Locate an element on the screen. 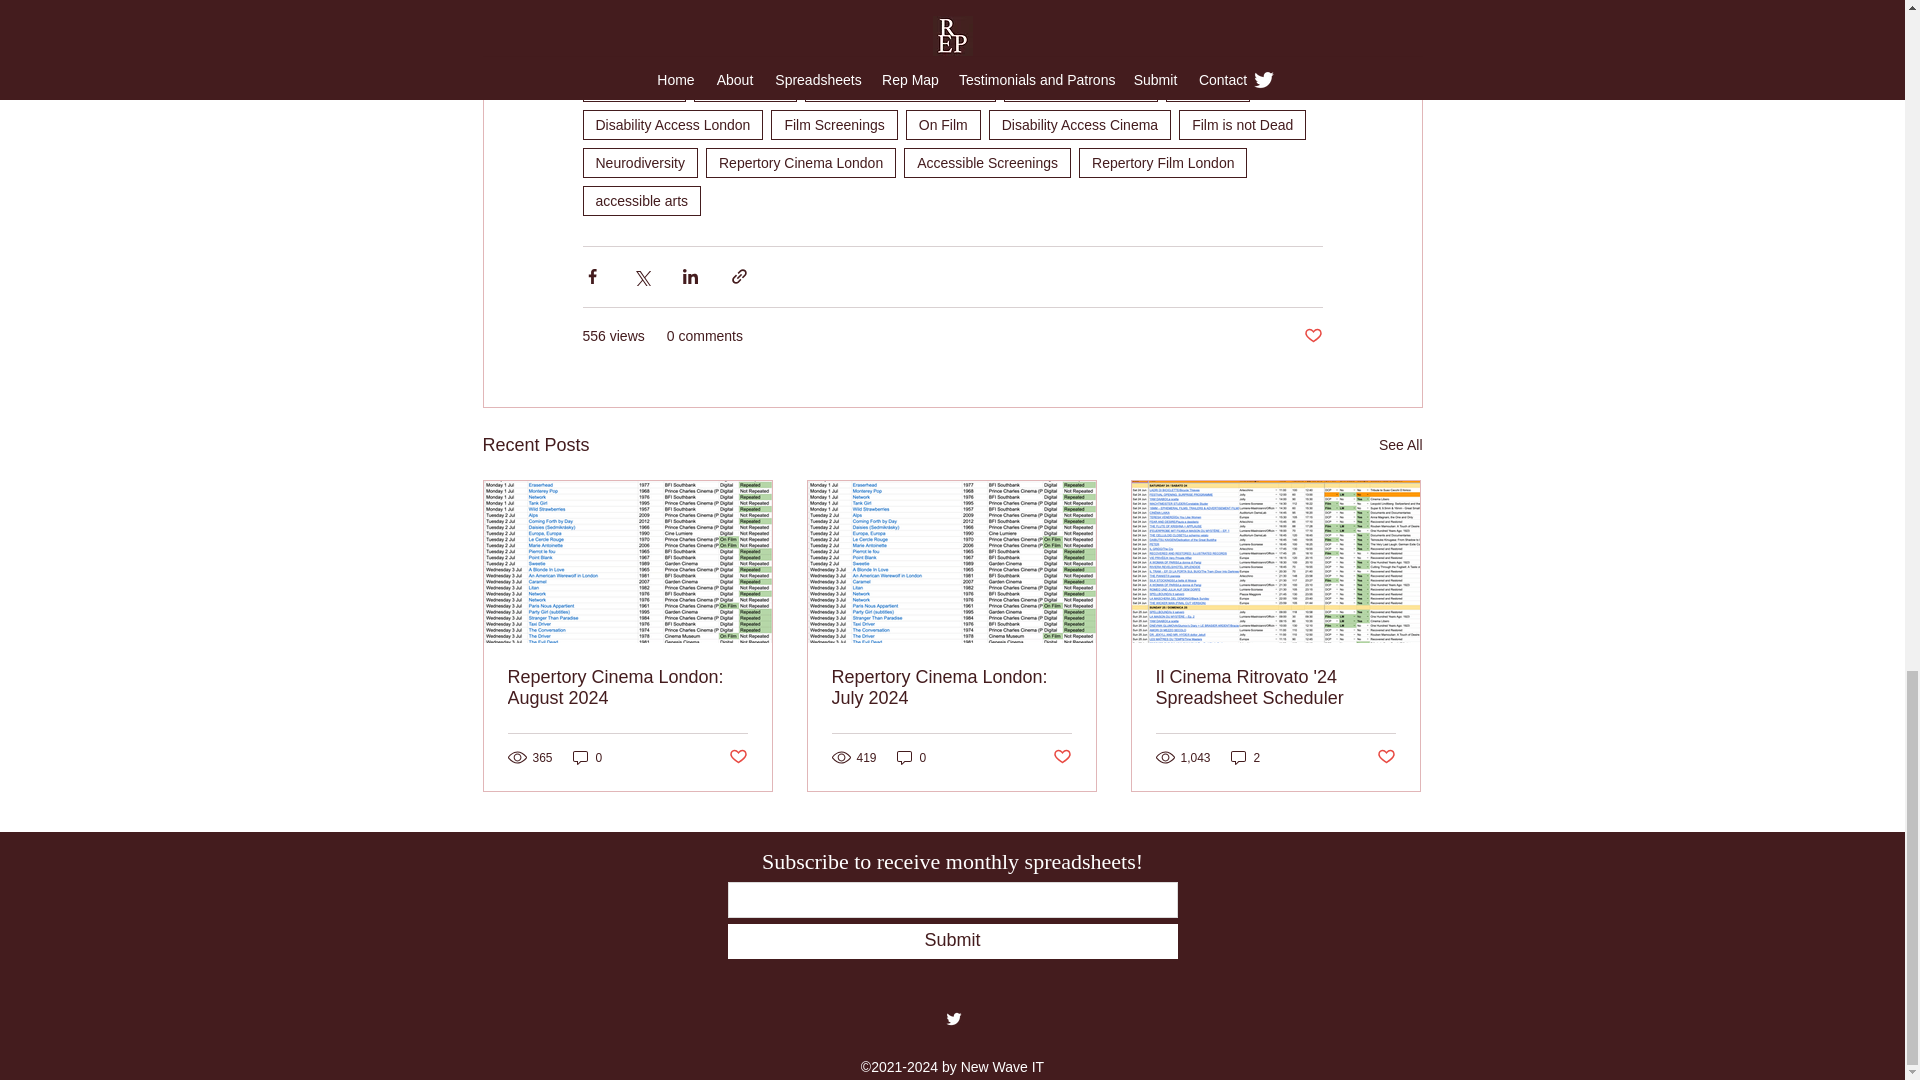 Image resolution: width=1920 pixels, height=1080 pixels. Rep Cinema London is located at coordinates (1080, 86).